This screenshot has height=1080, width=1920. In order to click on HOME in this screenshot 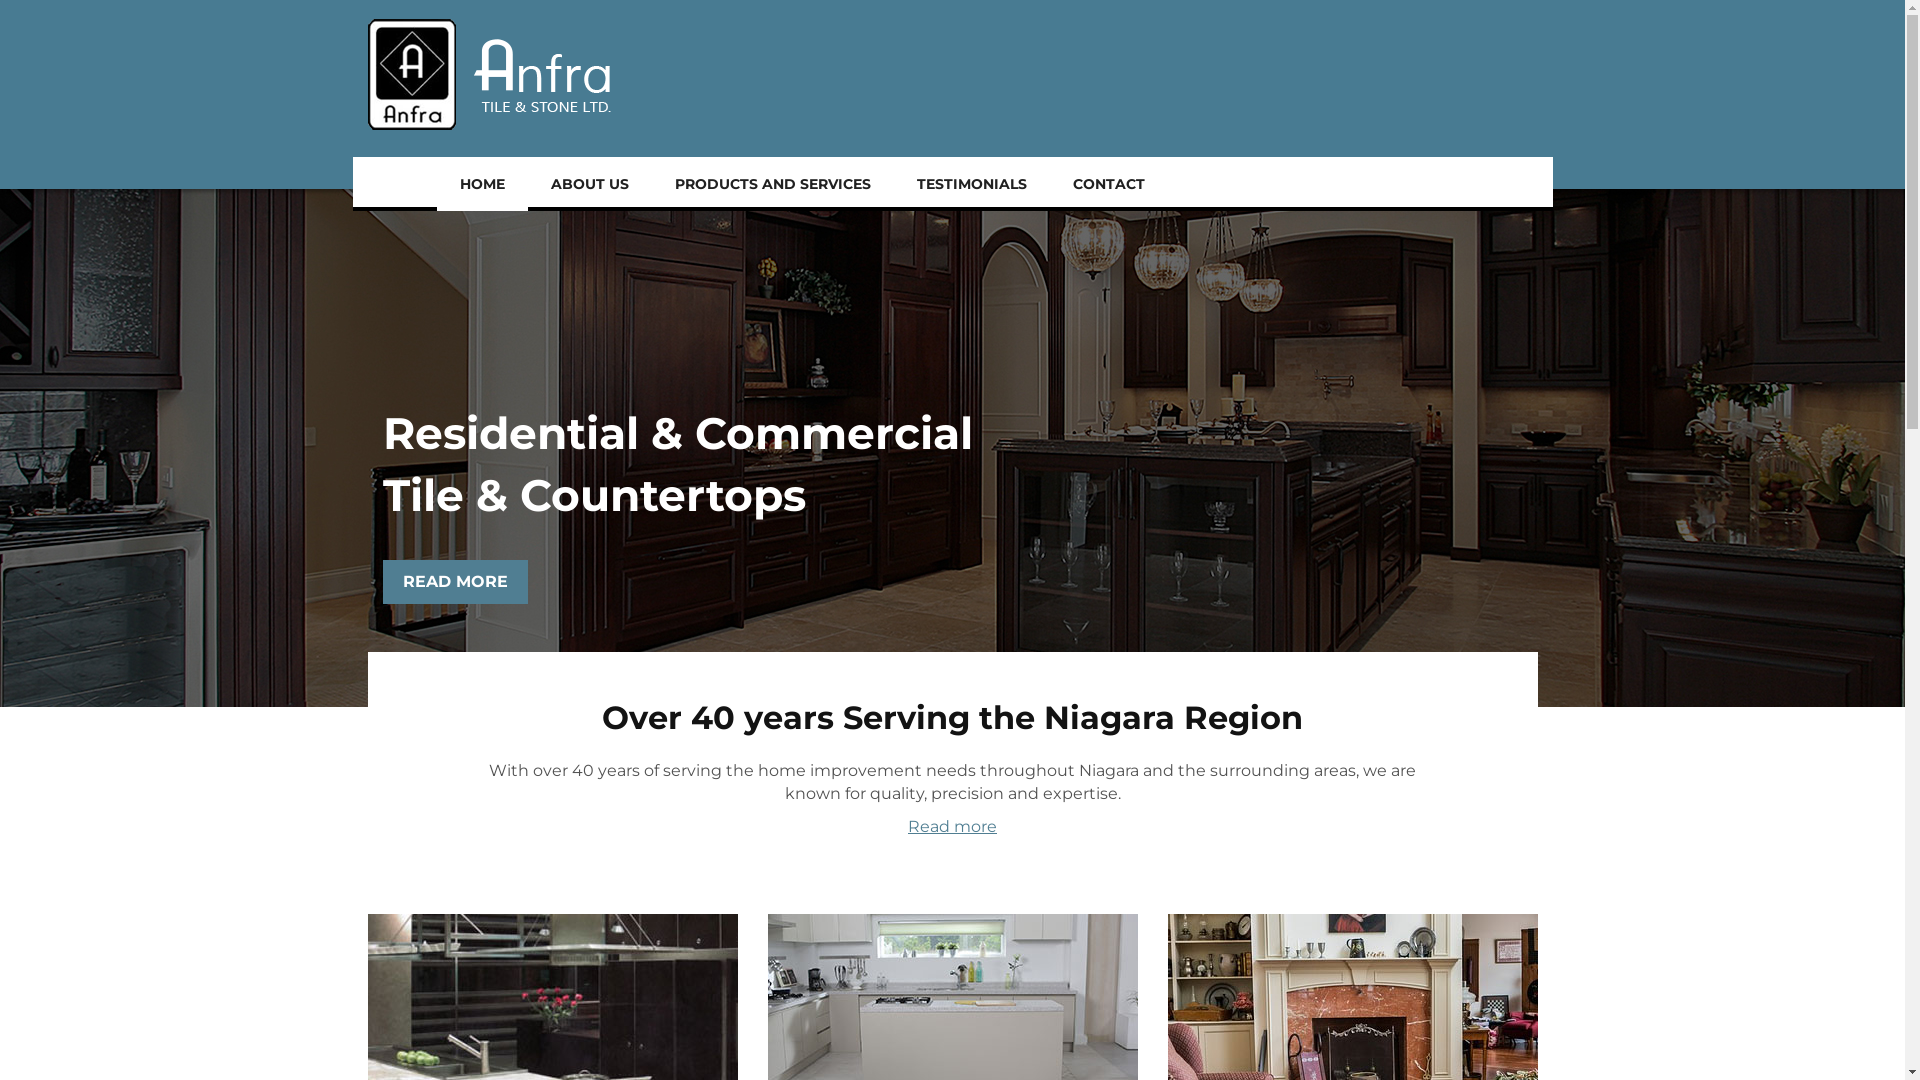, I will do `click(482, 184)`.